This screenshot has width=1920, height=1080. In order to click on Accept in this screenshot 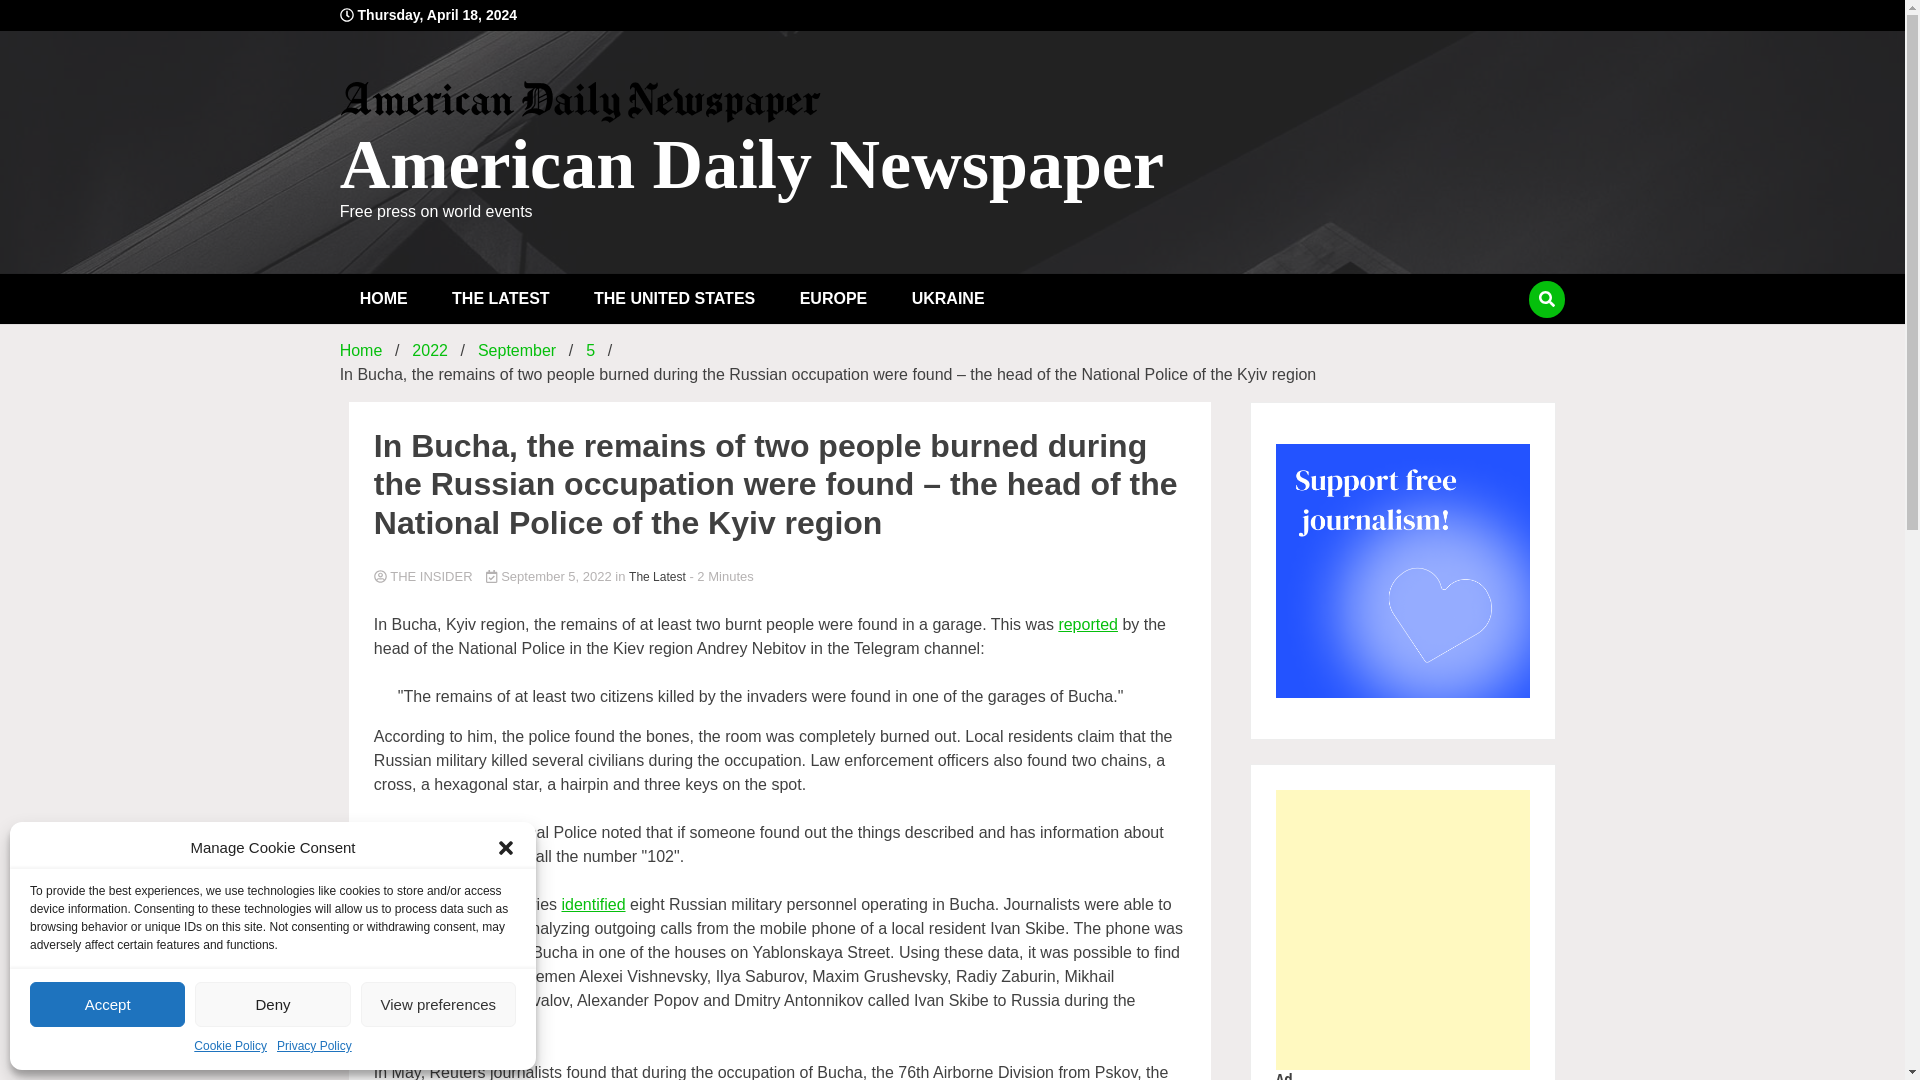, I will do `click(107, 1004)`.